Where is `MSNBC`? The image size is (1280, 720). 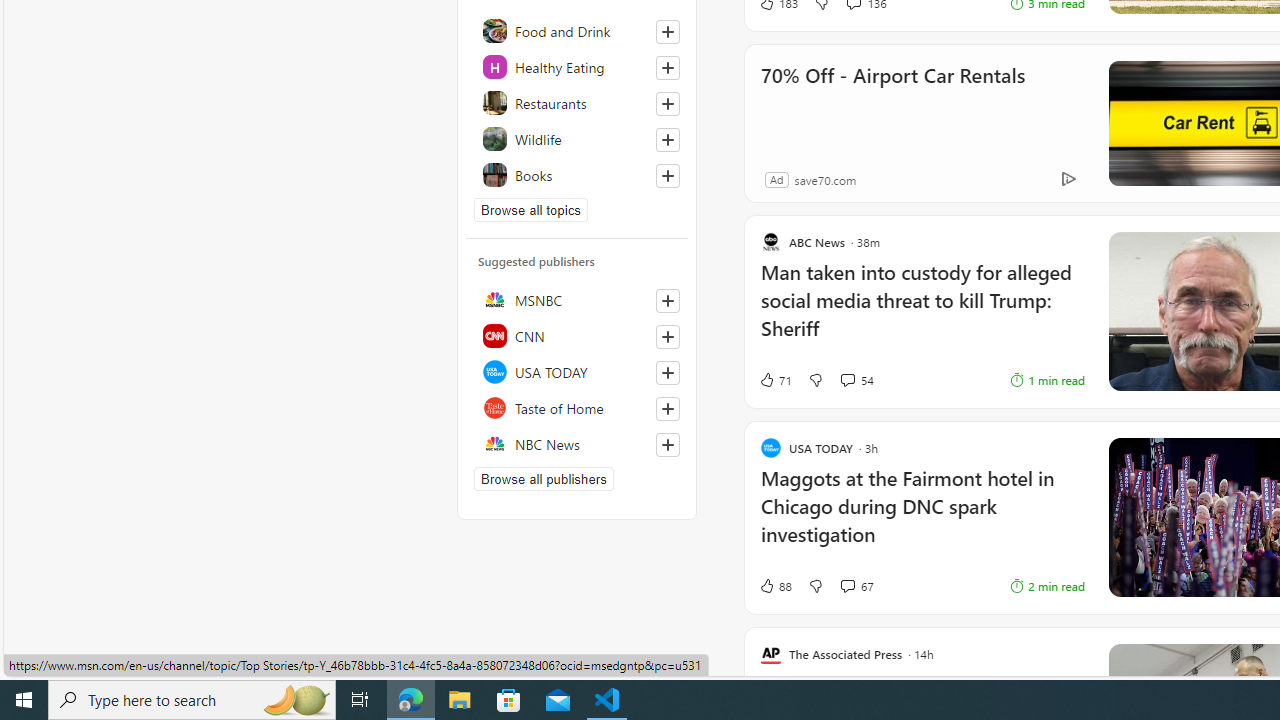
MSNBC is located at coordinates (577, 299).